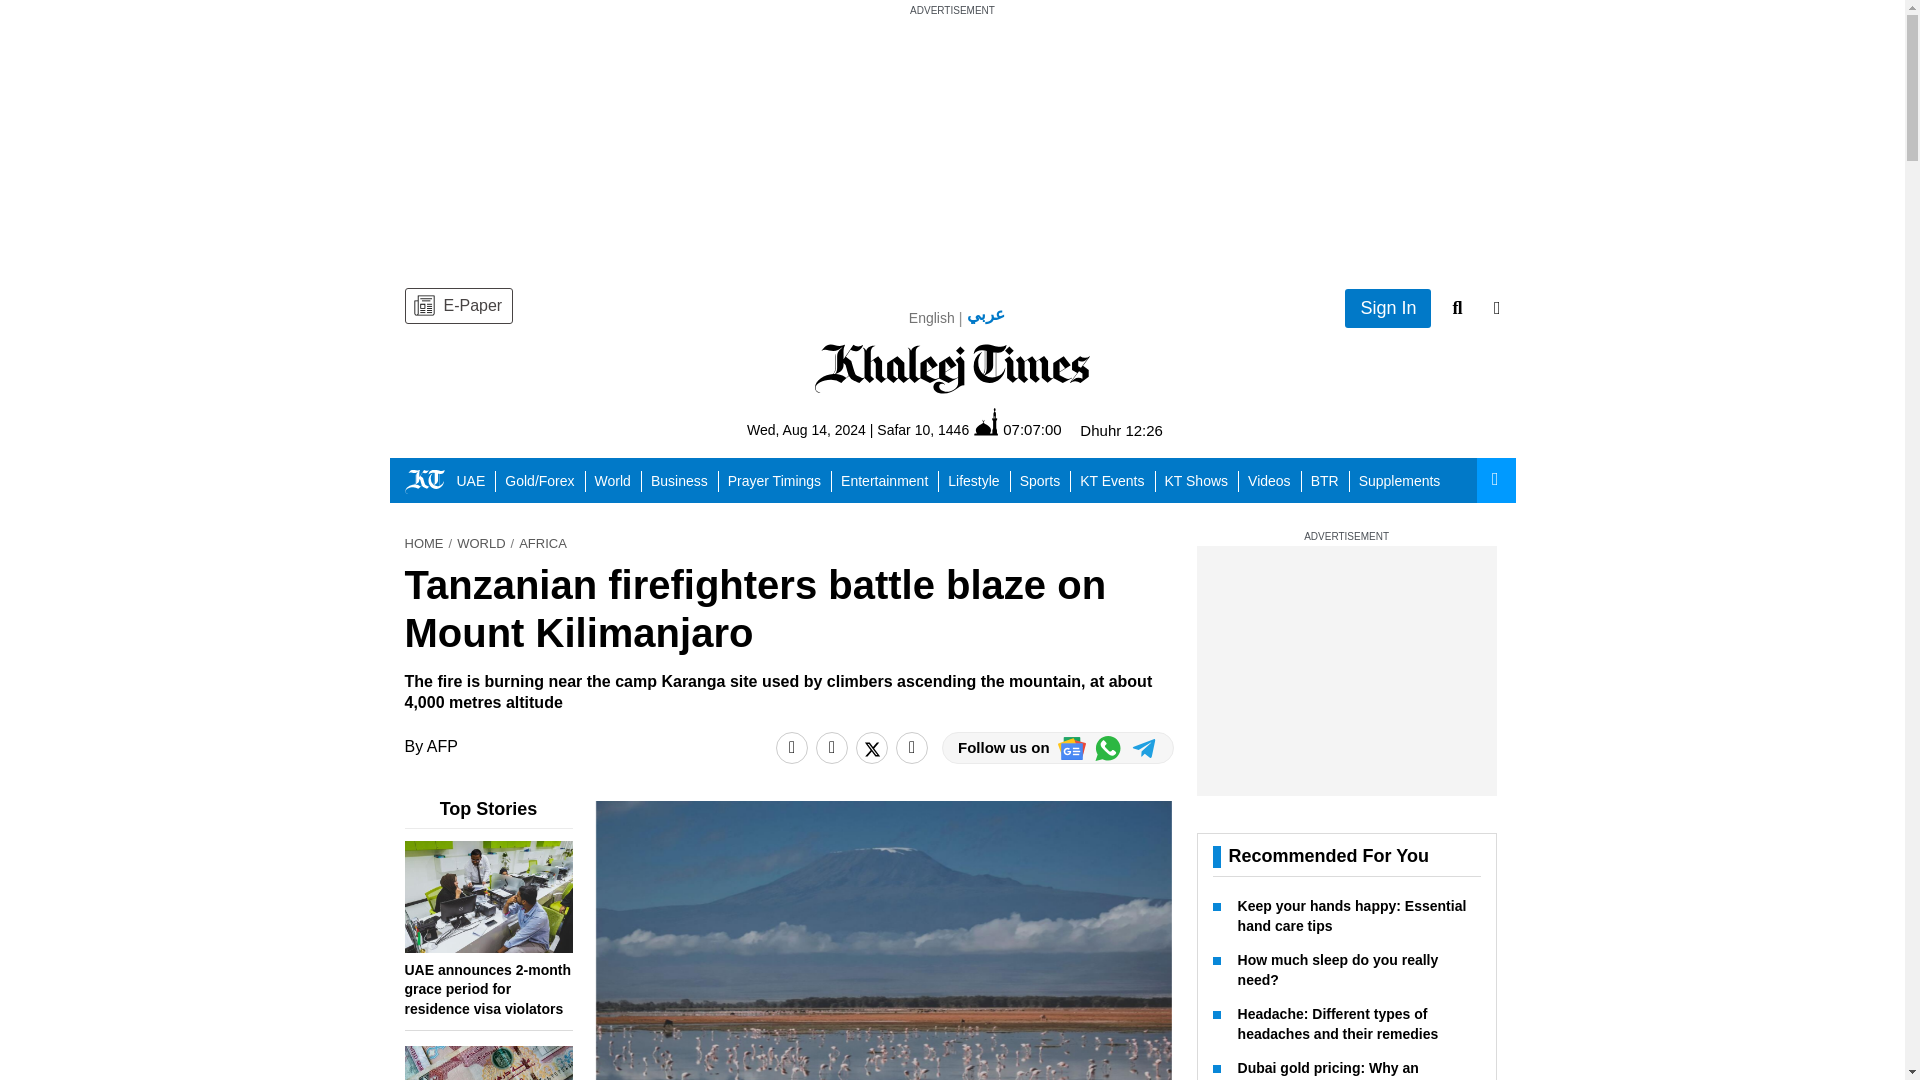 The image size is (1920, 1080). What do you see at coordinates (1017, 428) in the screenshot?
I see `07:07:00` at bounding box center [1017, 428].